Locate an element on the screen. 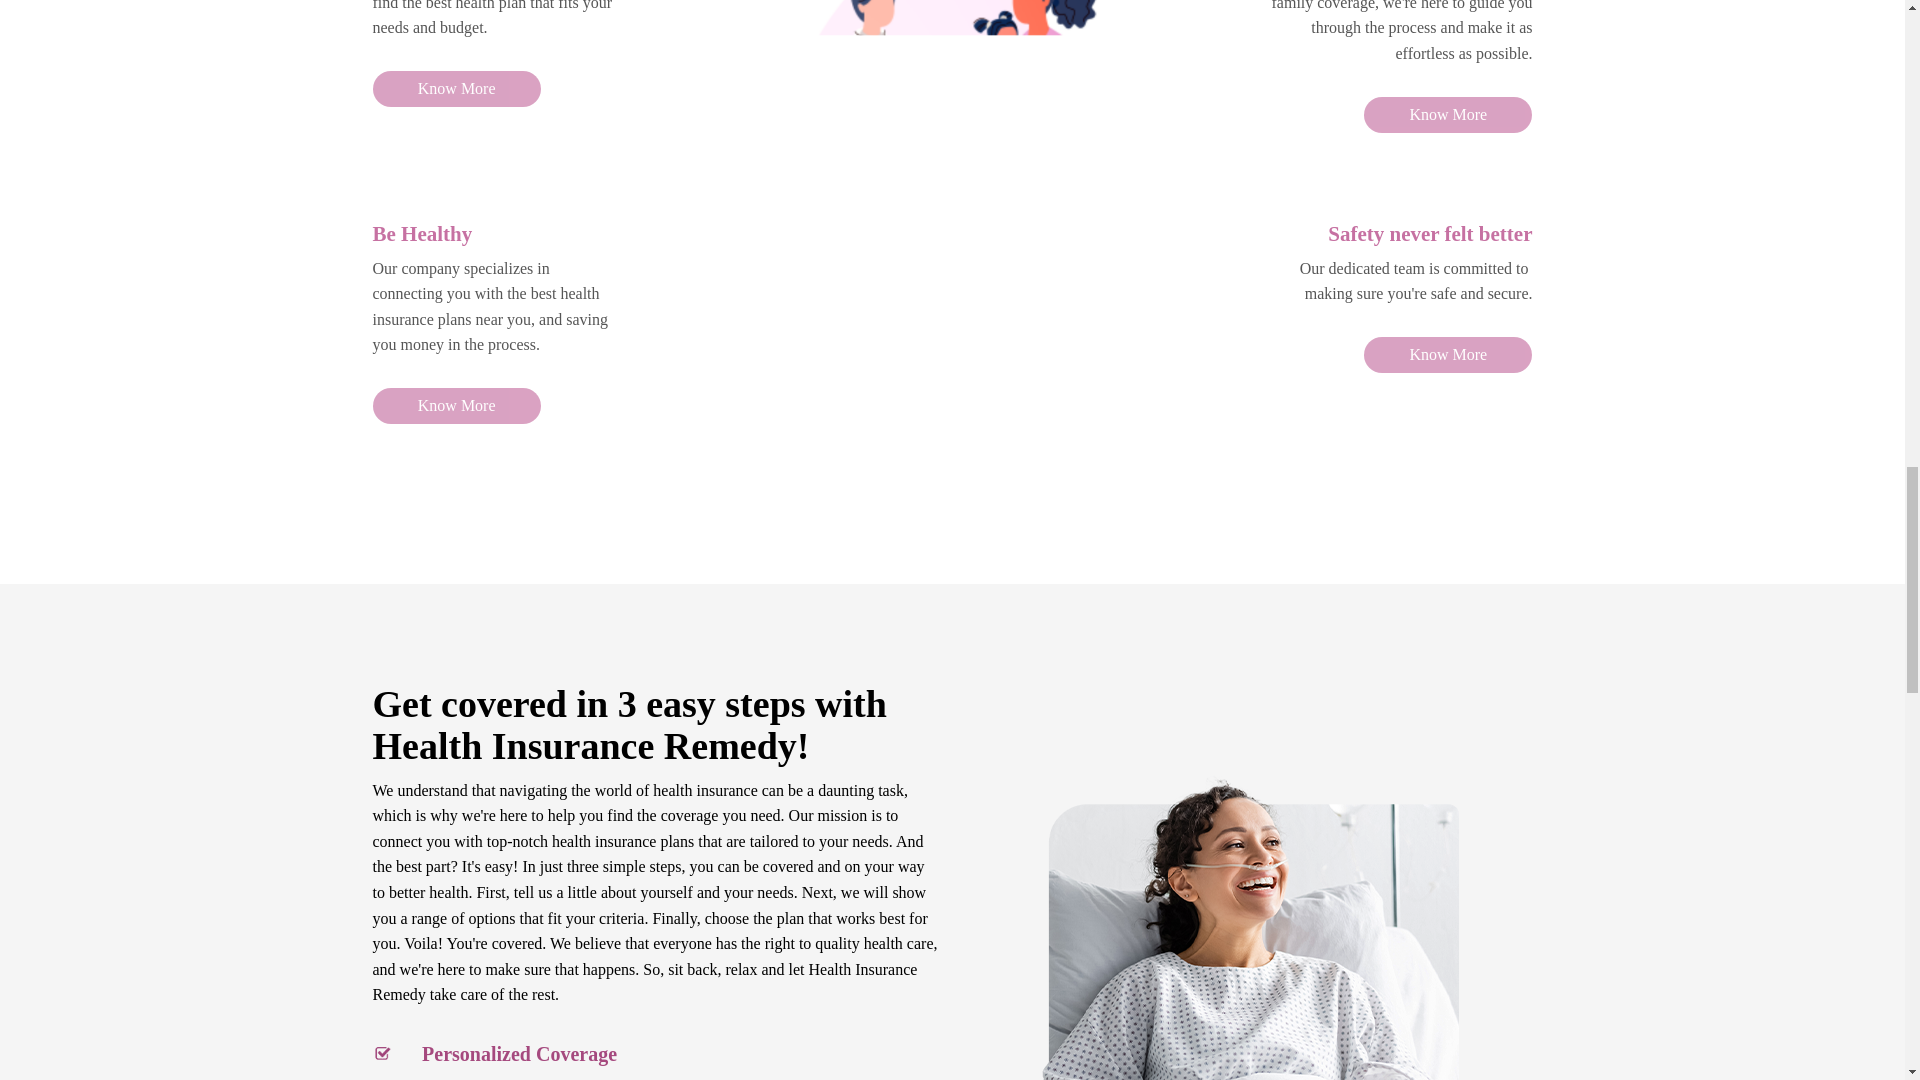  Know More is located at coordinates (1448, 354).